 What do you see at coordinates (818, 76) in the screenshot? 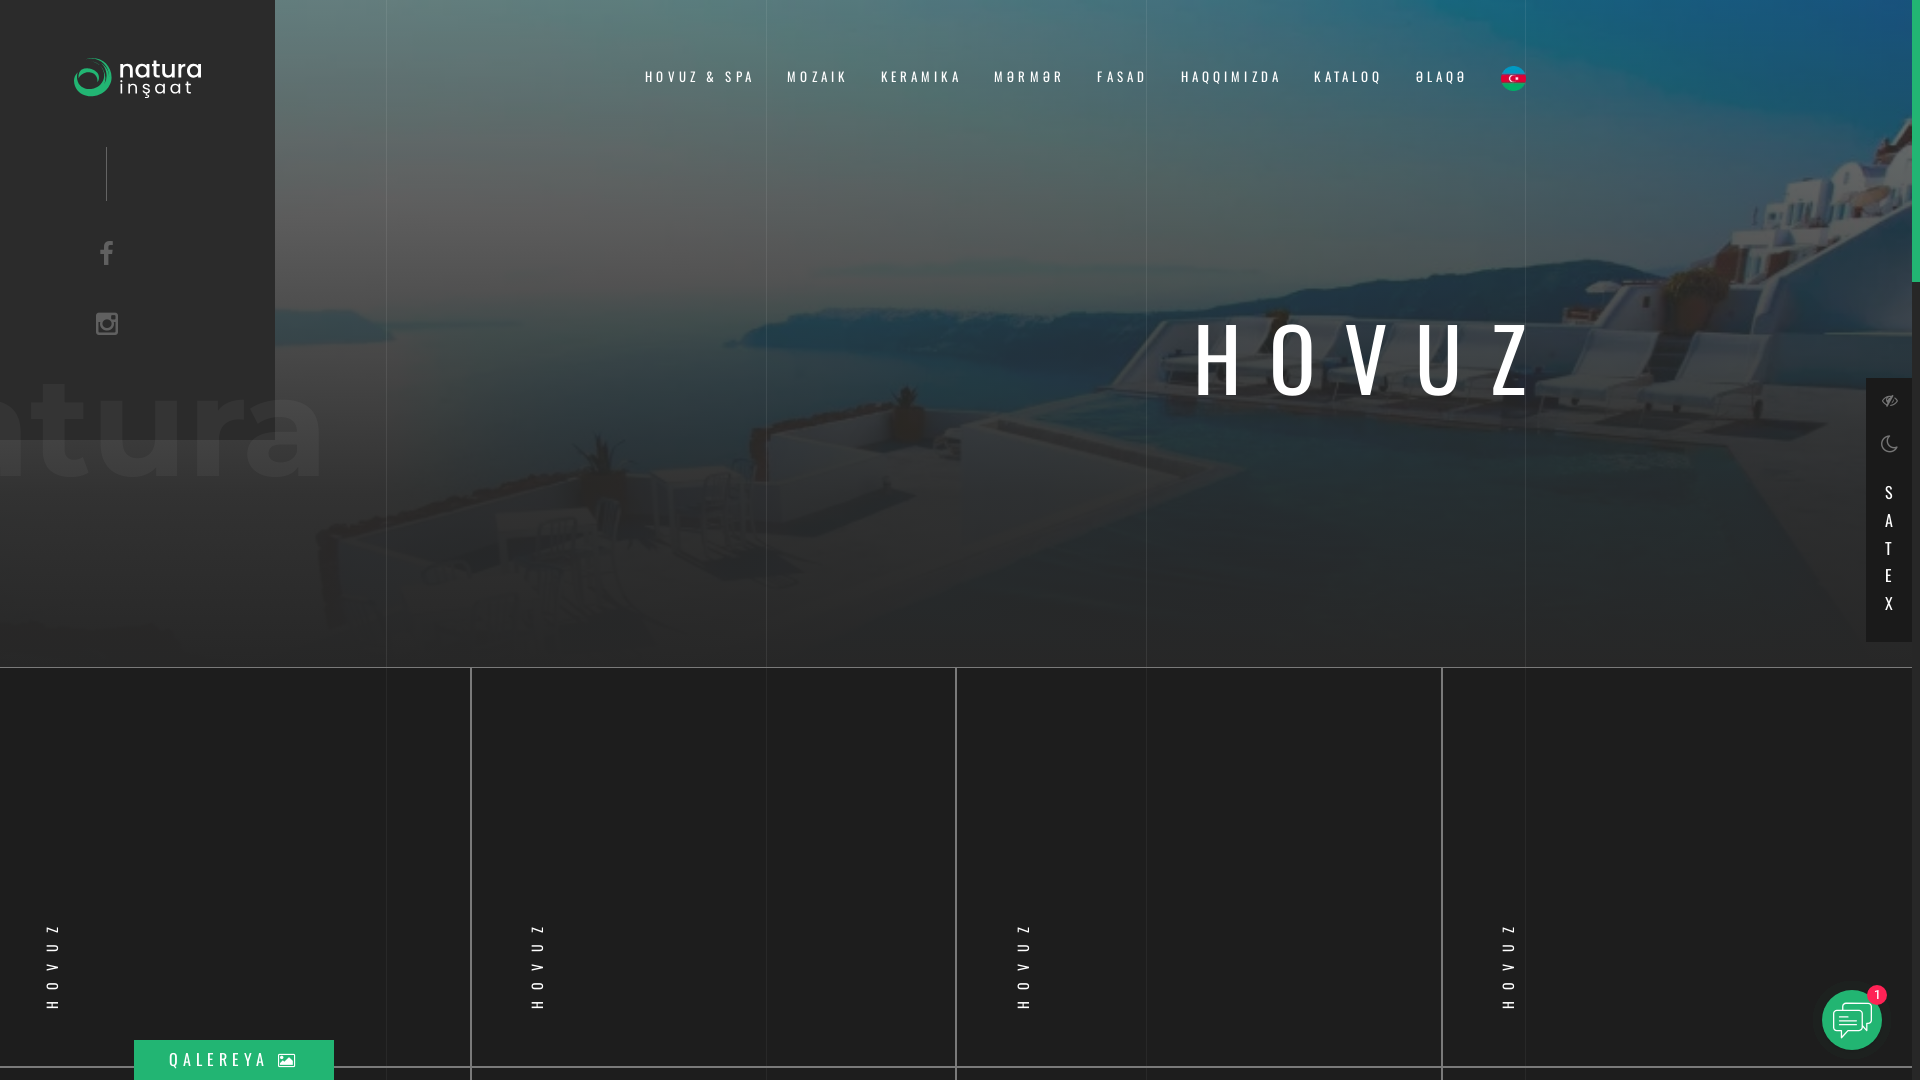
I see `MOZAIK` at bounding box center [818, 76].